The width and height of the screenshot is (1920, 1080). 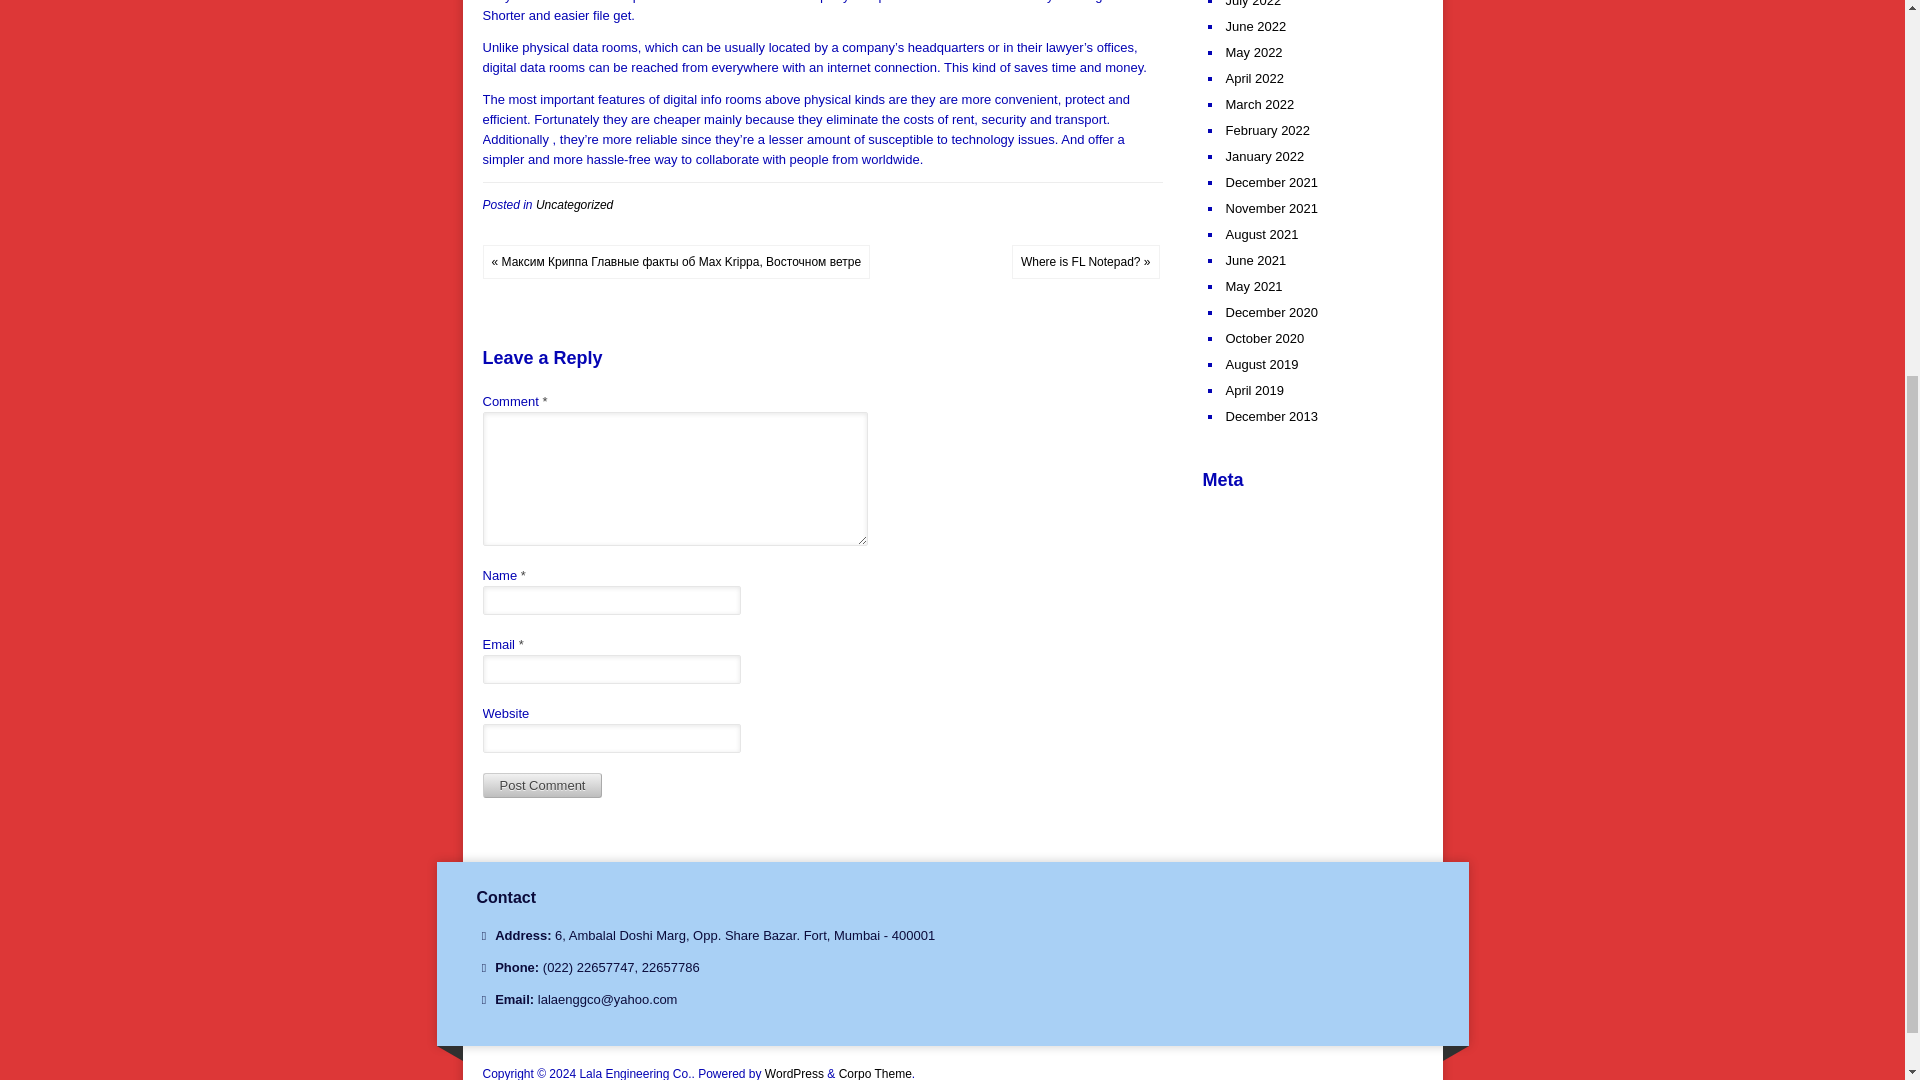 I want to click on May 2021, so click(x=1254, y=286).